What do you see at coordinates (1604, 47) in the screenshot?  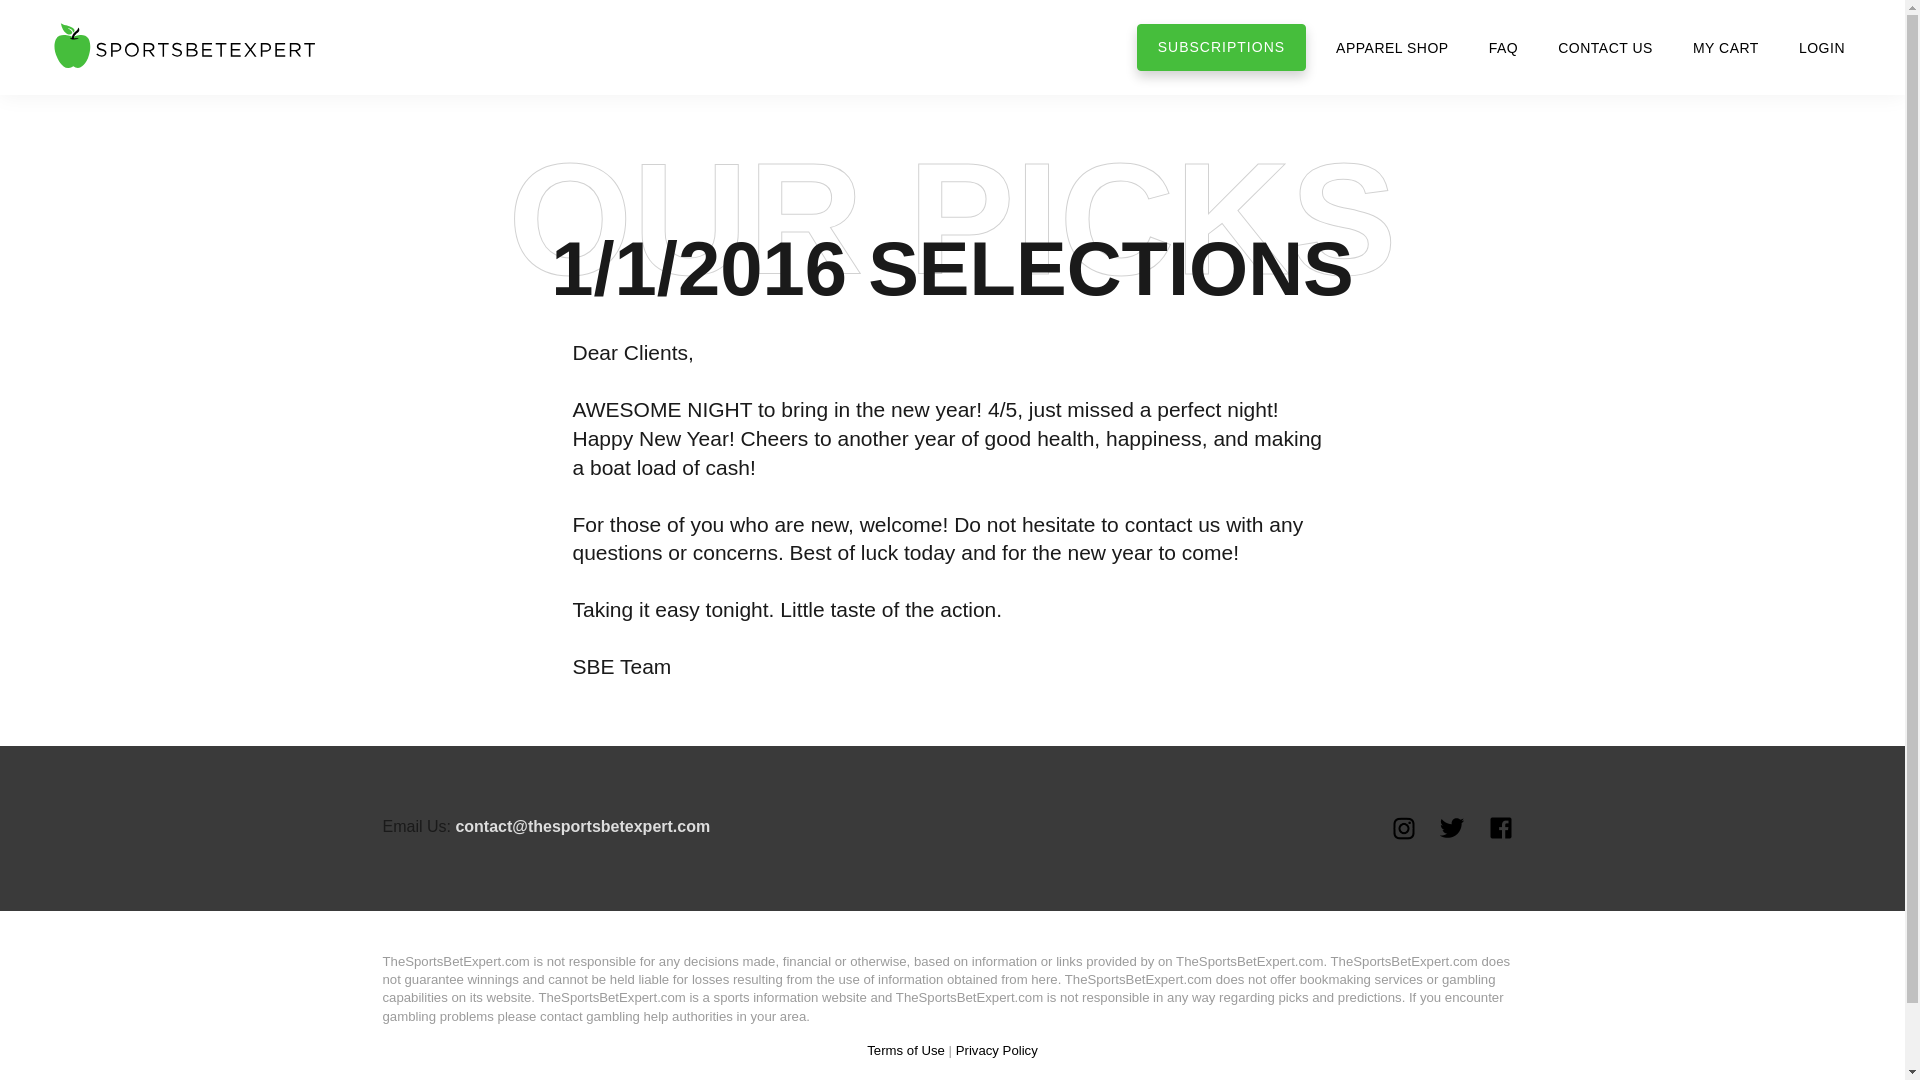 I see `CONTACT US` at bounding box center [1604, 47].